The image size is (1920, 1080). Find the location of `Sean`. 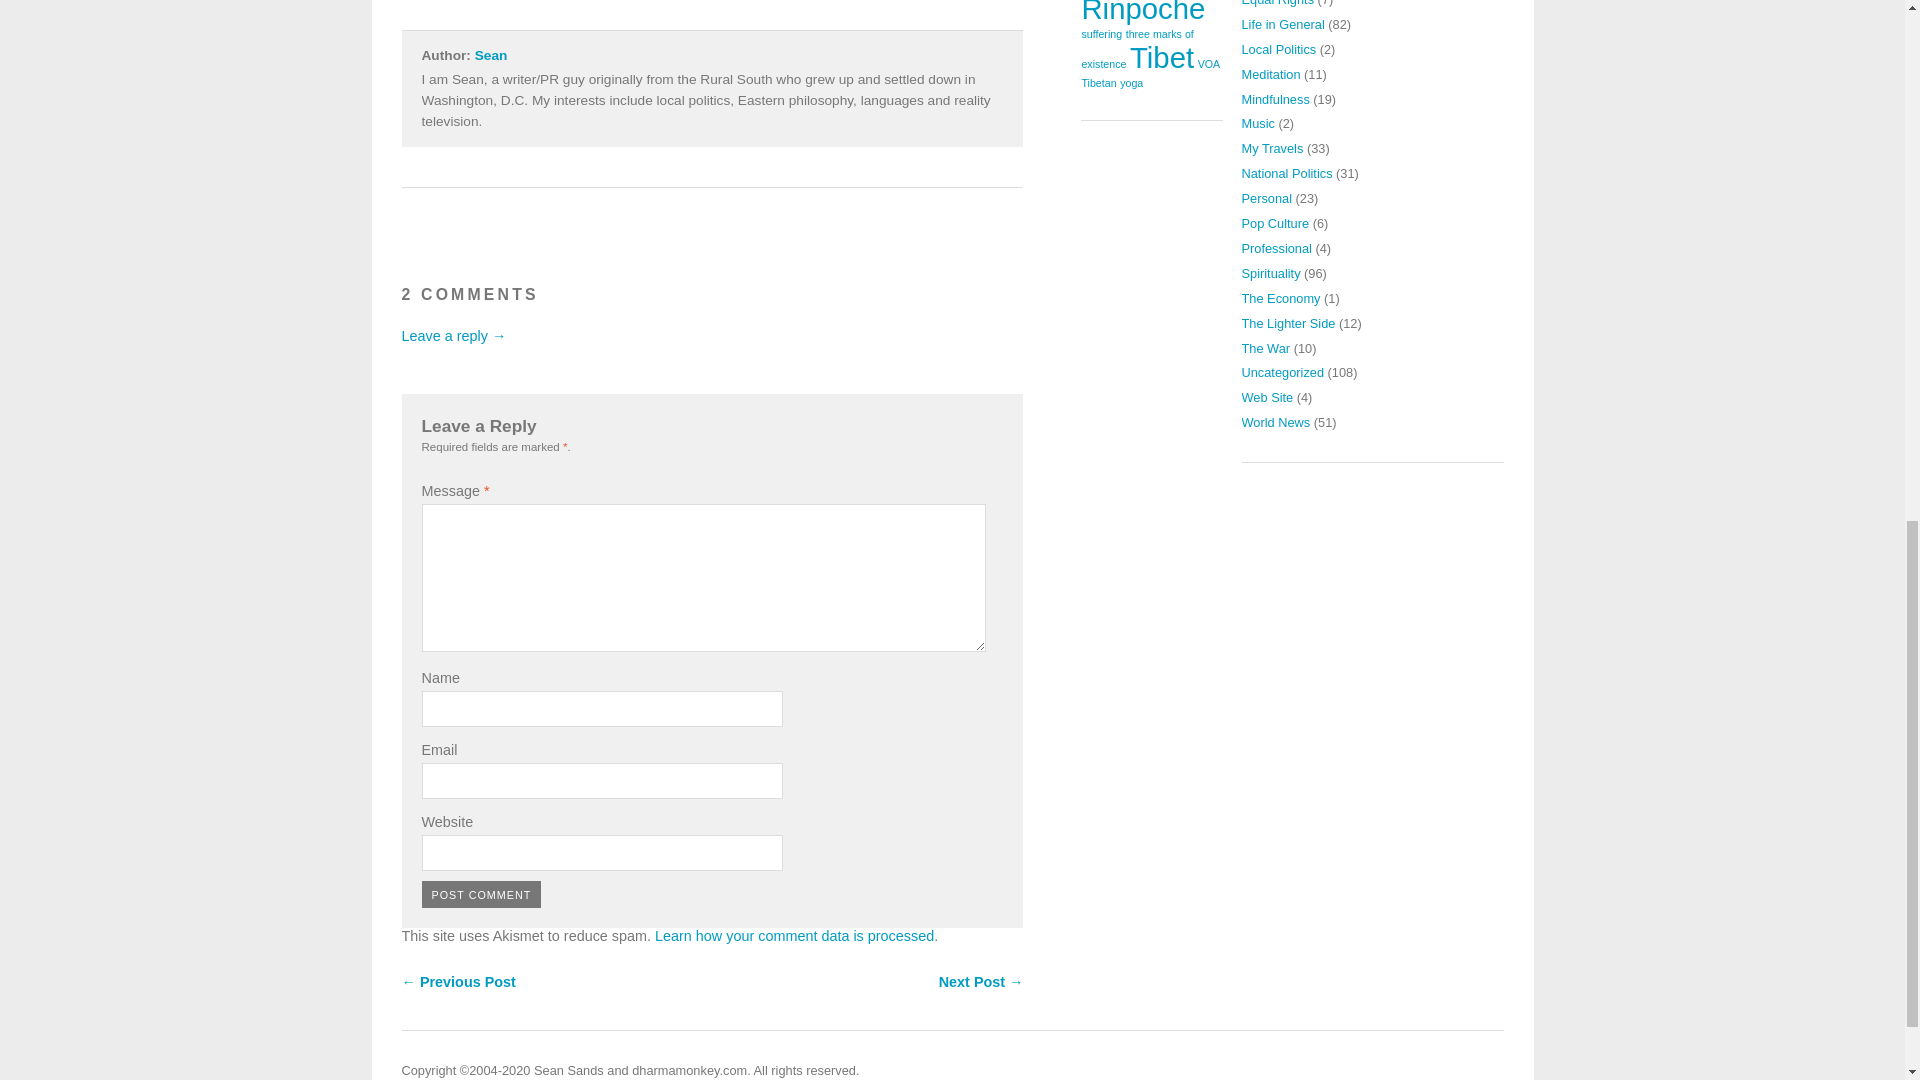

Sean is located at coordinates (491, 54).